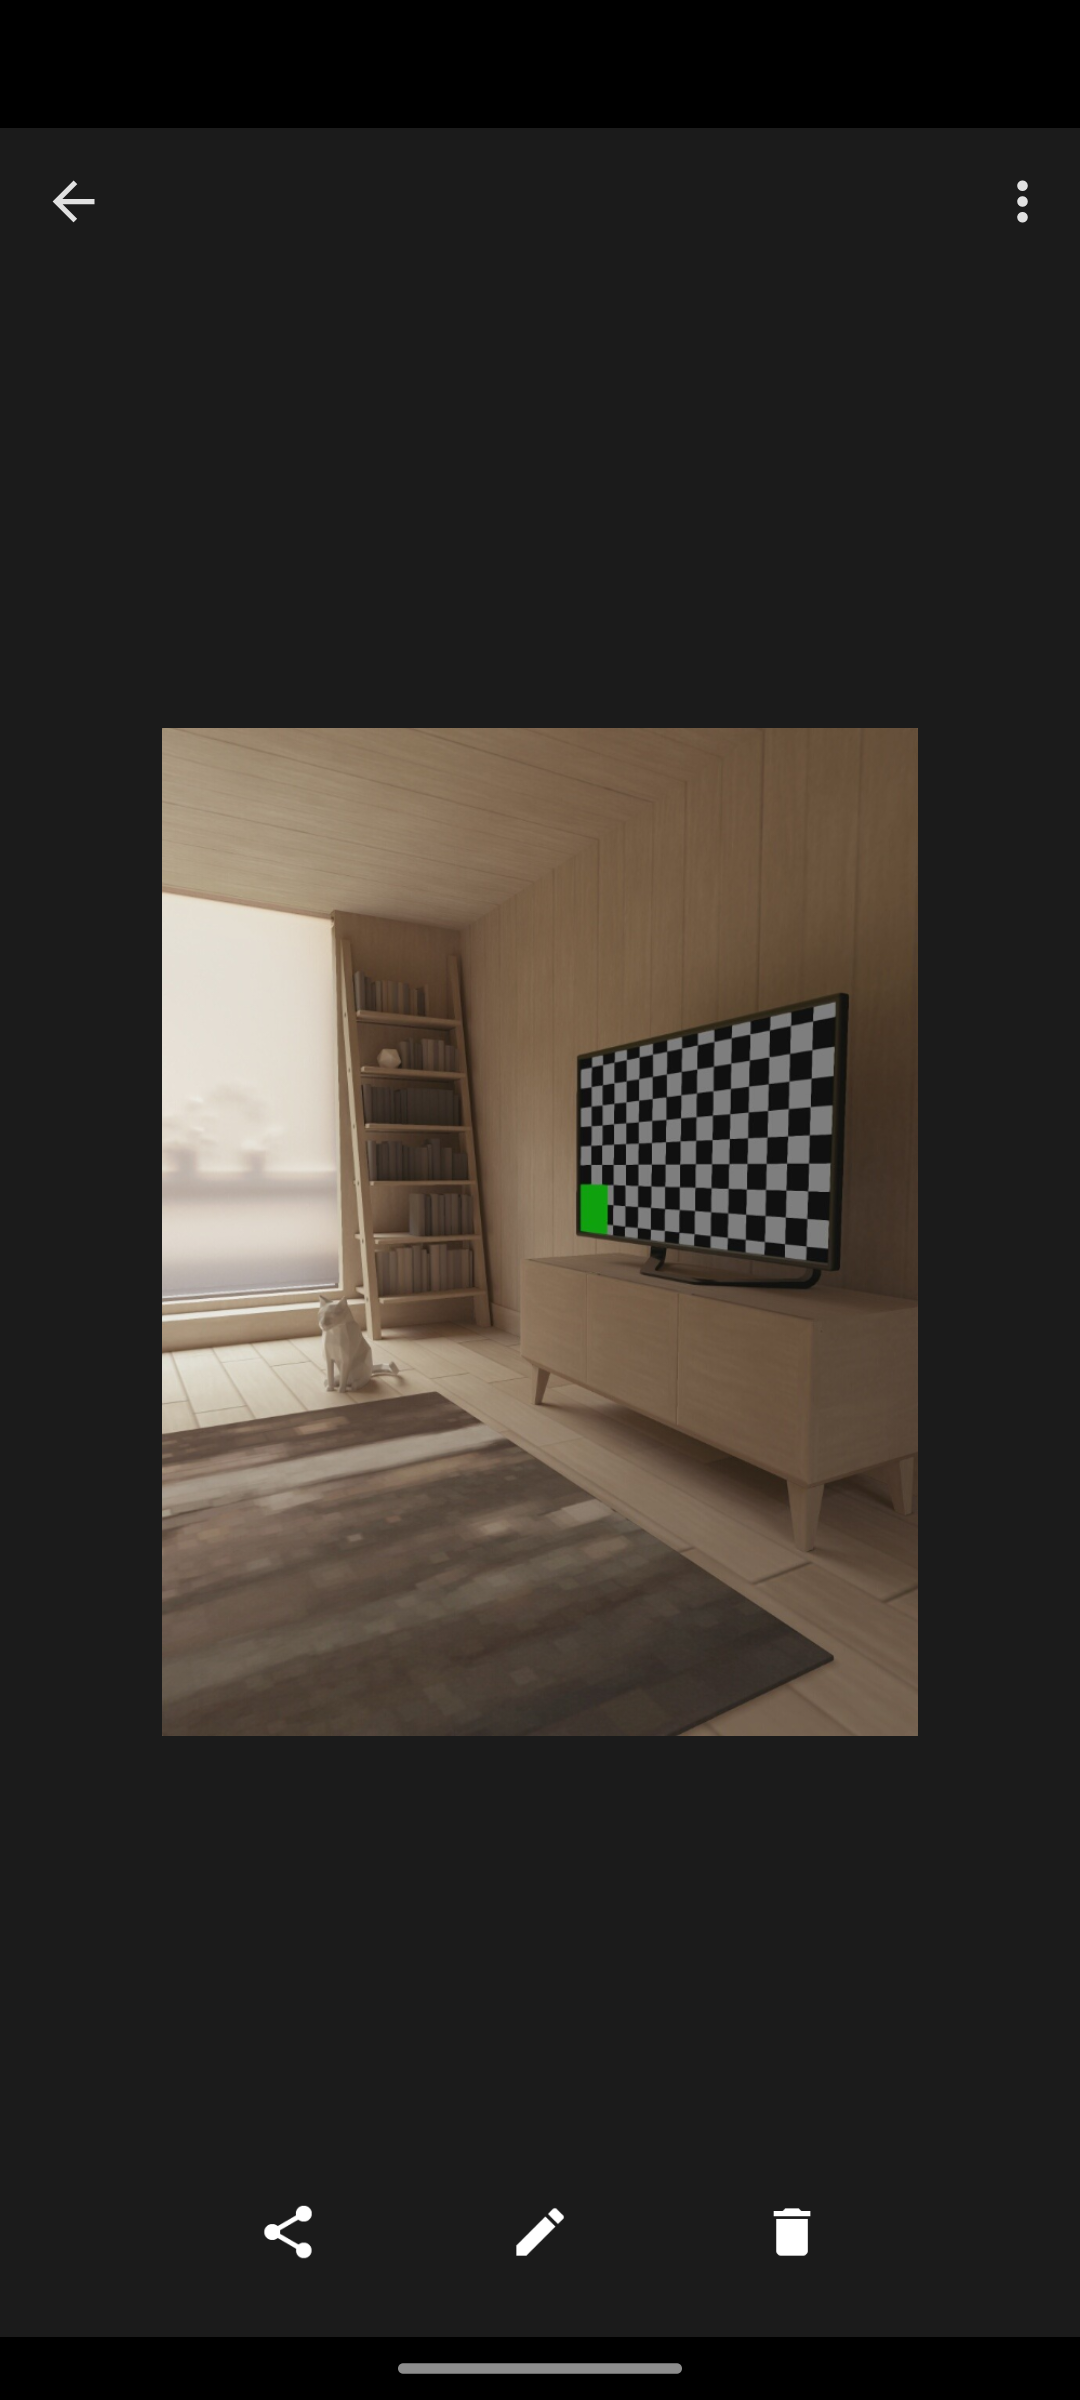  Describe the element at coordinates (288, 2232) in the screenshot. I see `Share` at that location.